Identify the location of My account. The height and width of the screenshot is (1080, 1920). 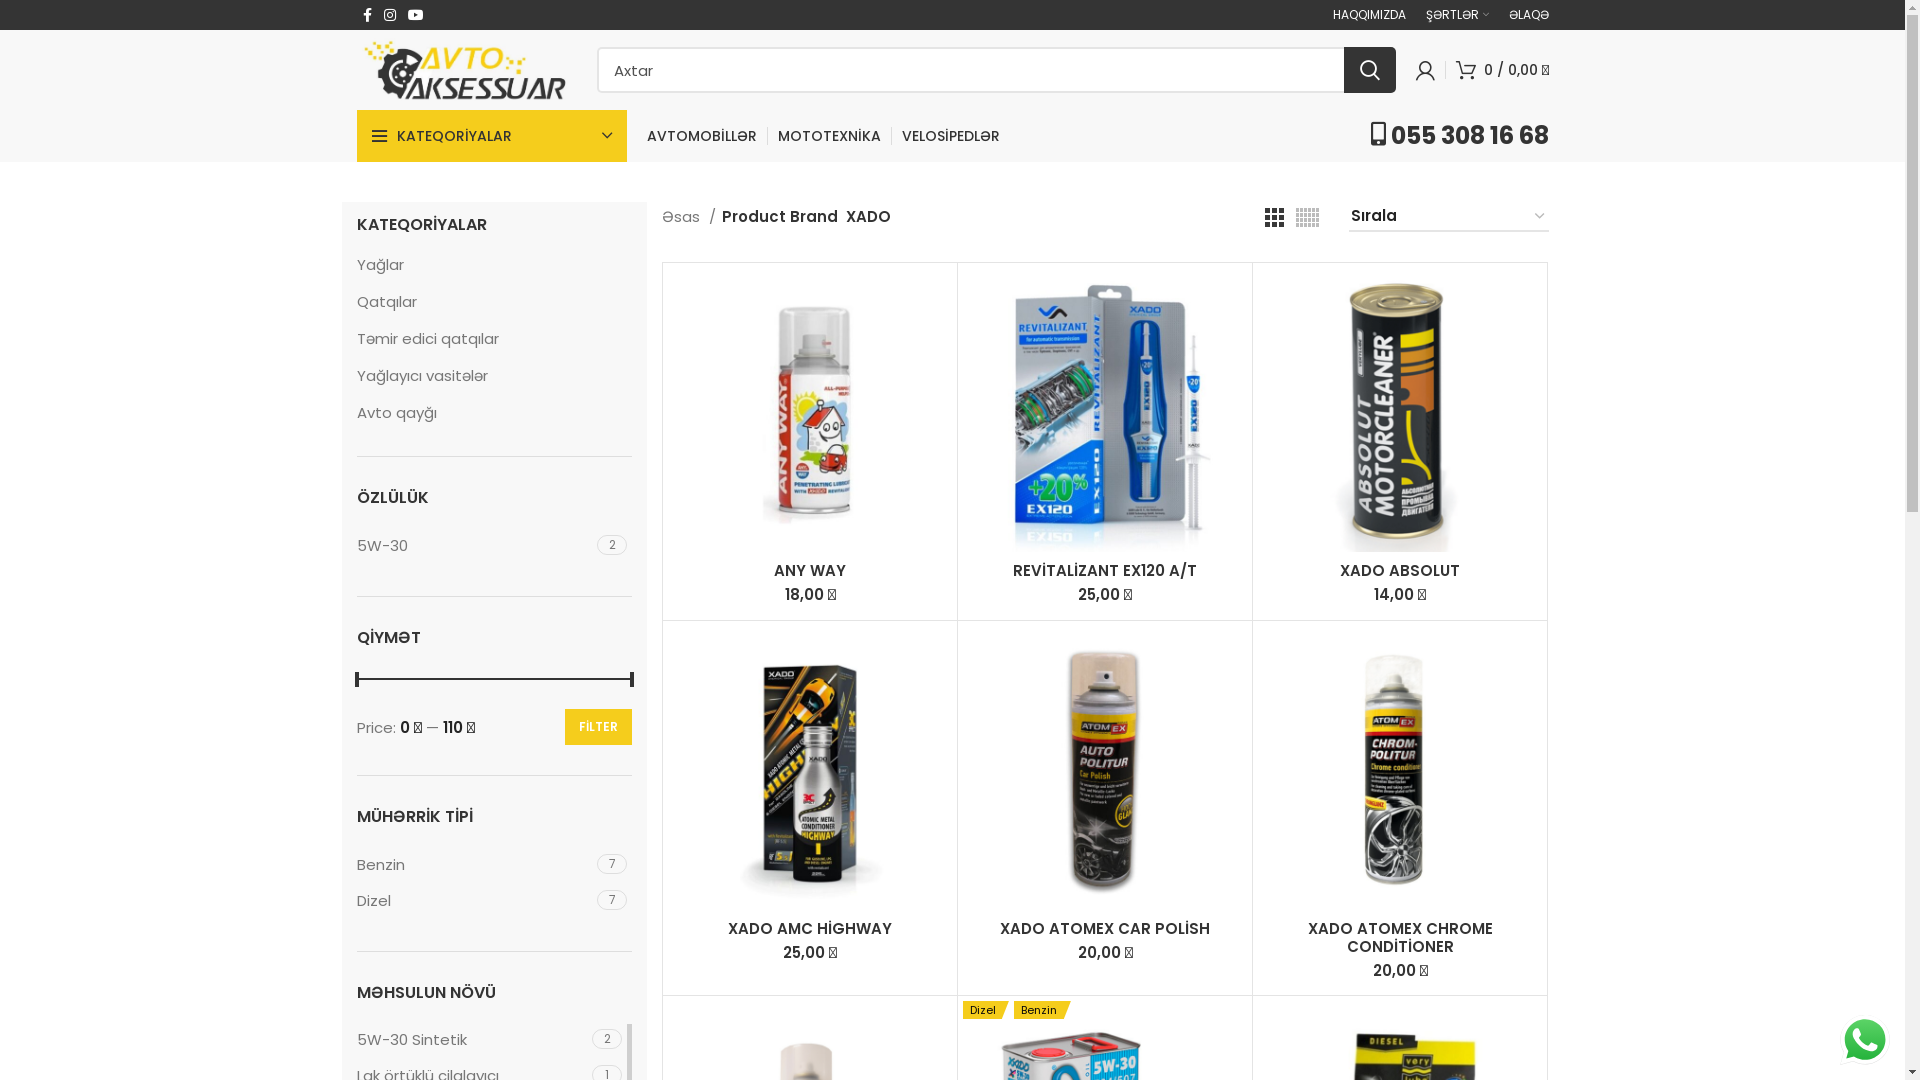
(1426, 70).